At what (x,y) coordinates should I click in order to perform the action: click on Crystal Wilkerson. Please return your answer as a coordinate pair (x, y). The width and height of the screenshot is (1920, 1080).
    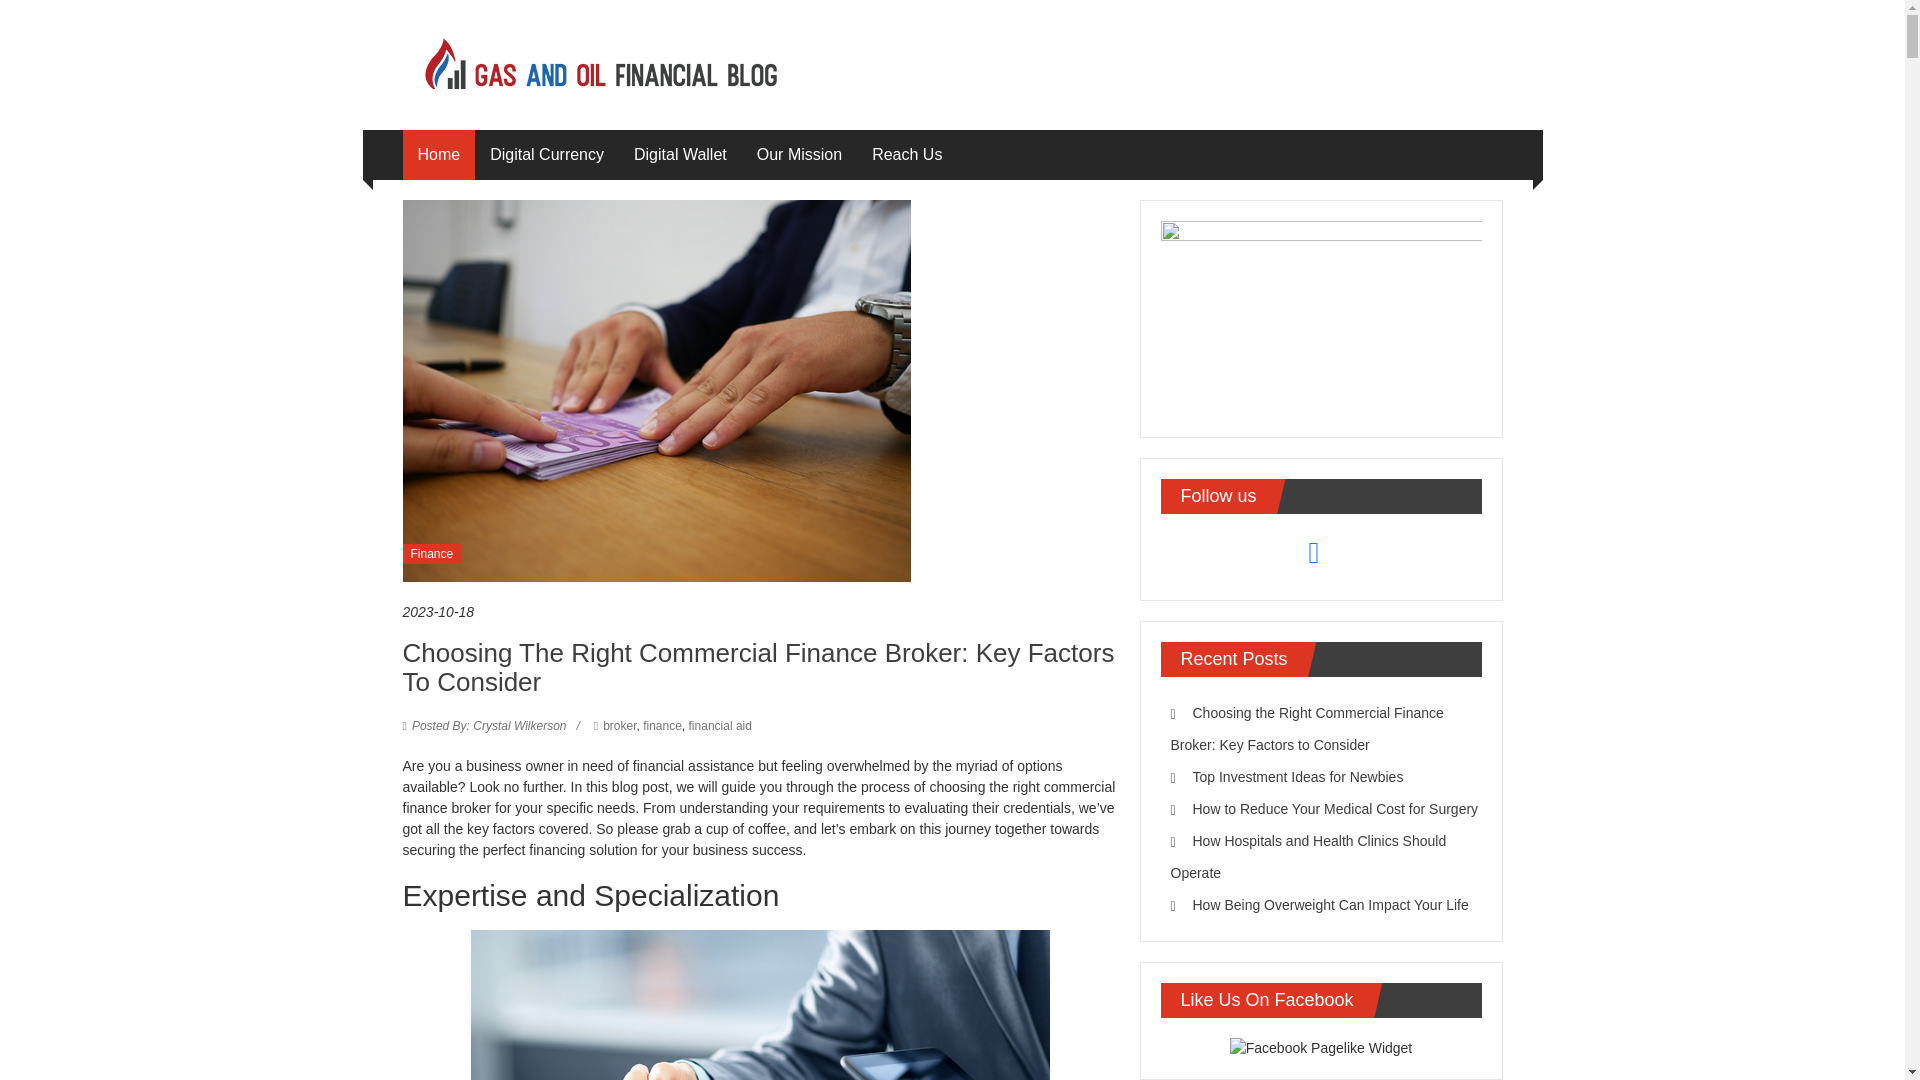
    Looking at the image, I should click on (489, 726).